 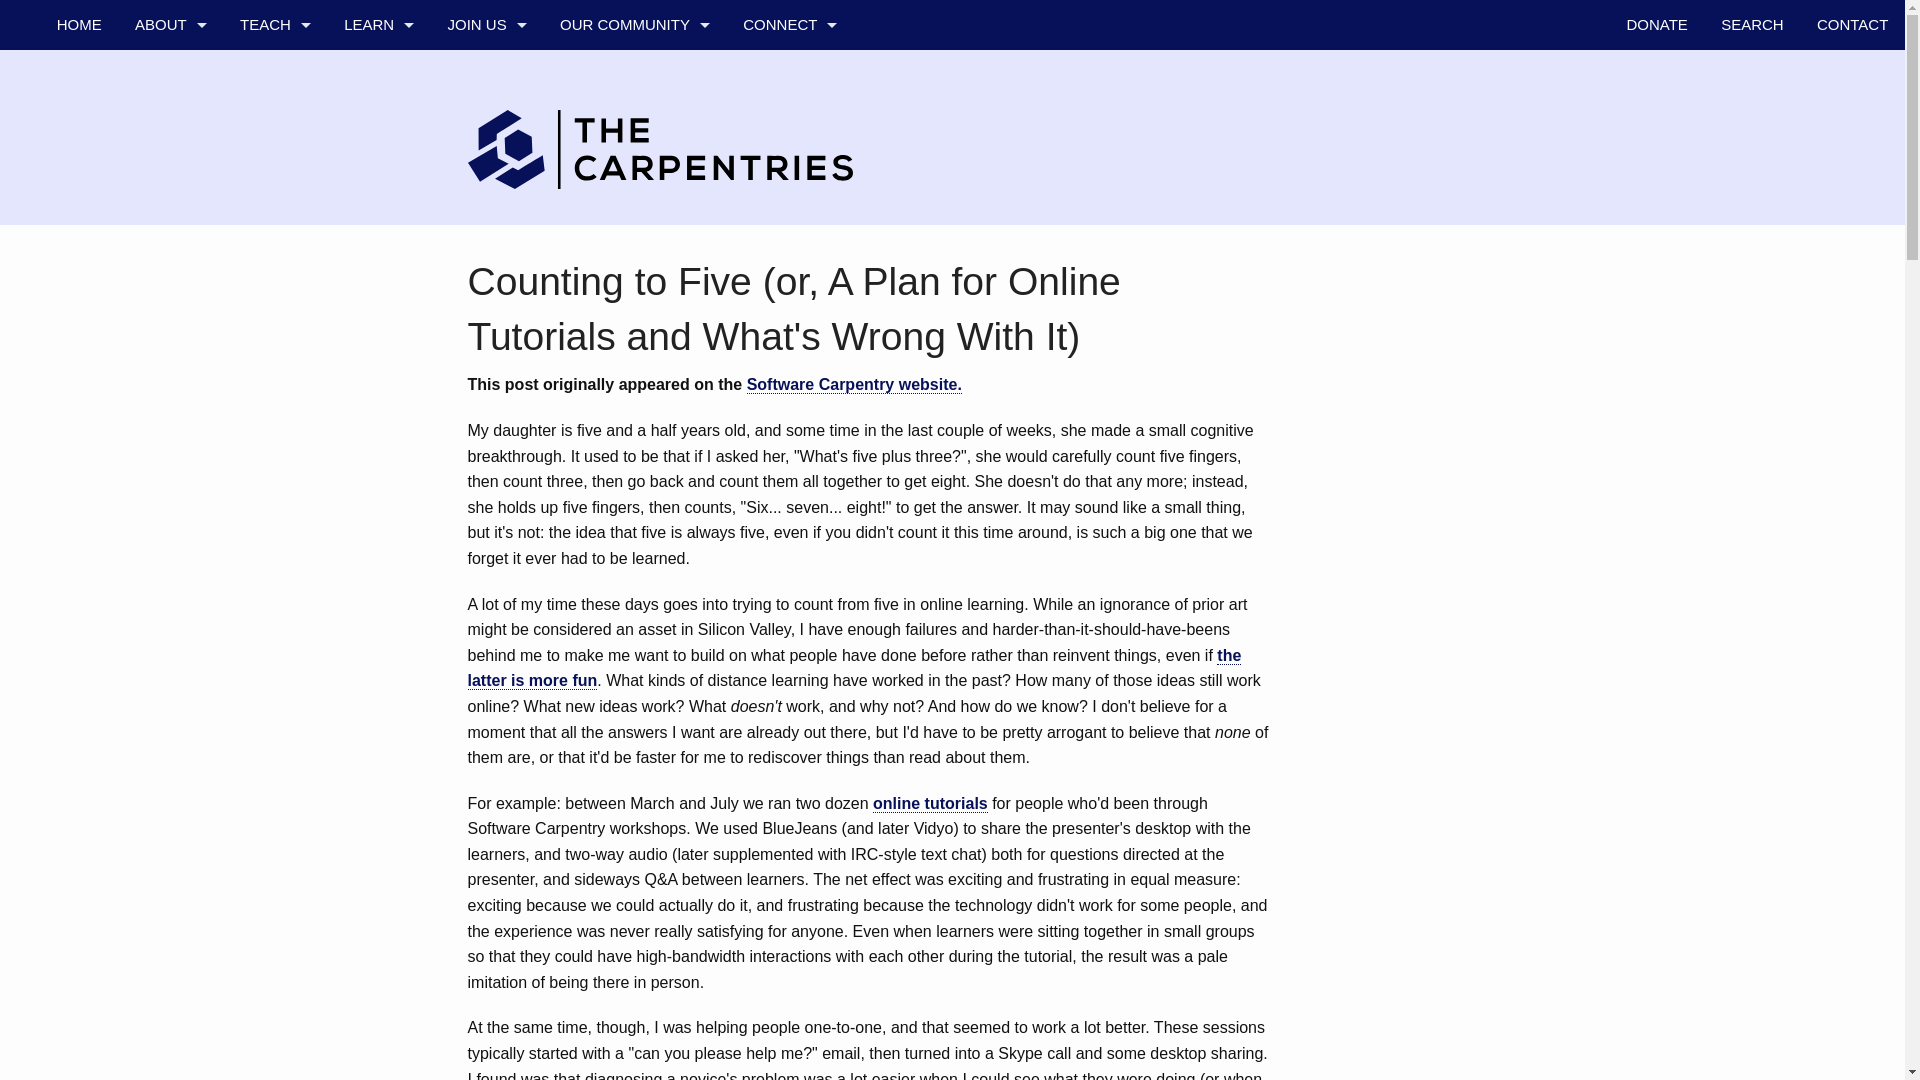 What do you see at coordinates (1752, 24) in the screenshot?
I see `SEARCH` at bounding box center [1752, 24].